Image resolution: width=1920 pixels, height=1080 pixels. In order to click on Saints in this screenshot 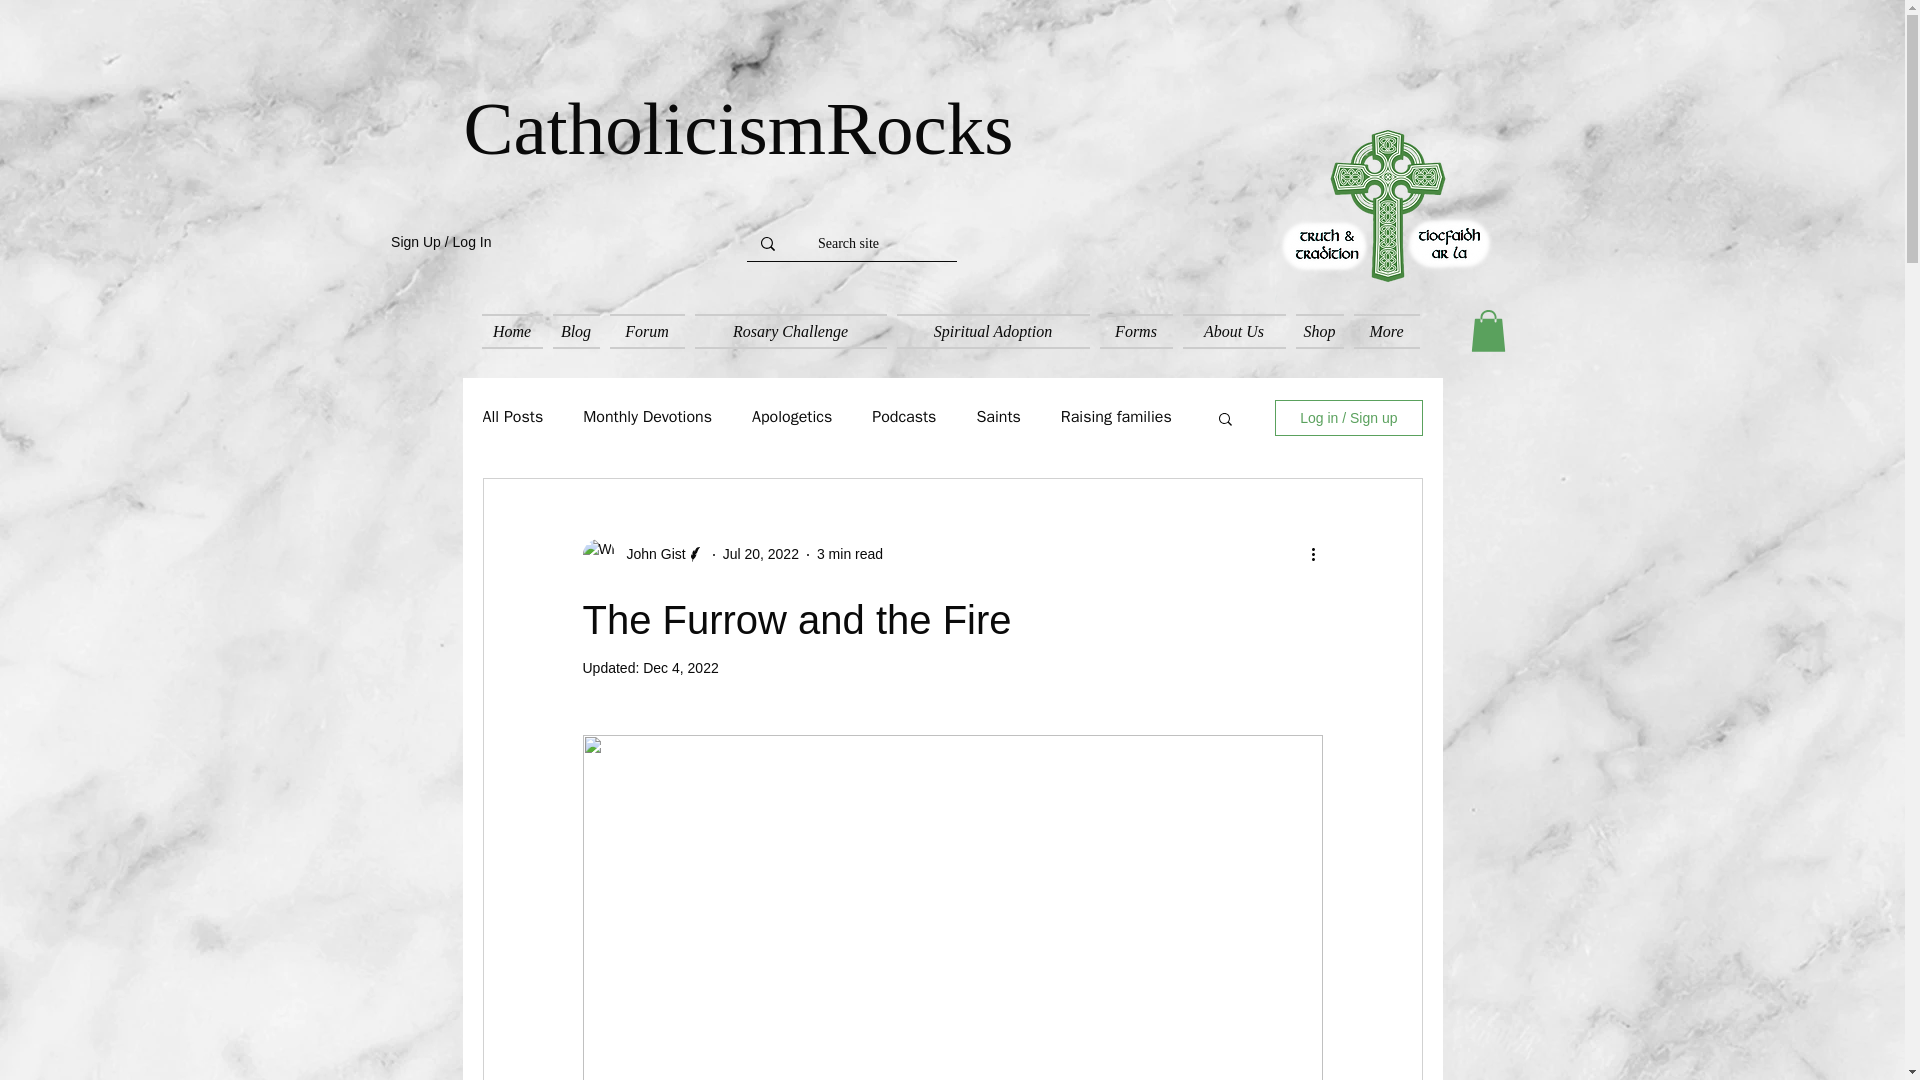, I will do `click(997, 417)`.